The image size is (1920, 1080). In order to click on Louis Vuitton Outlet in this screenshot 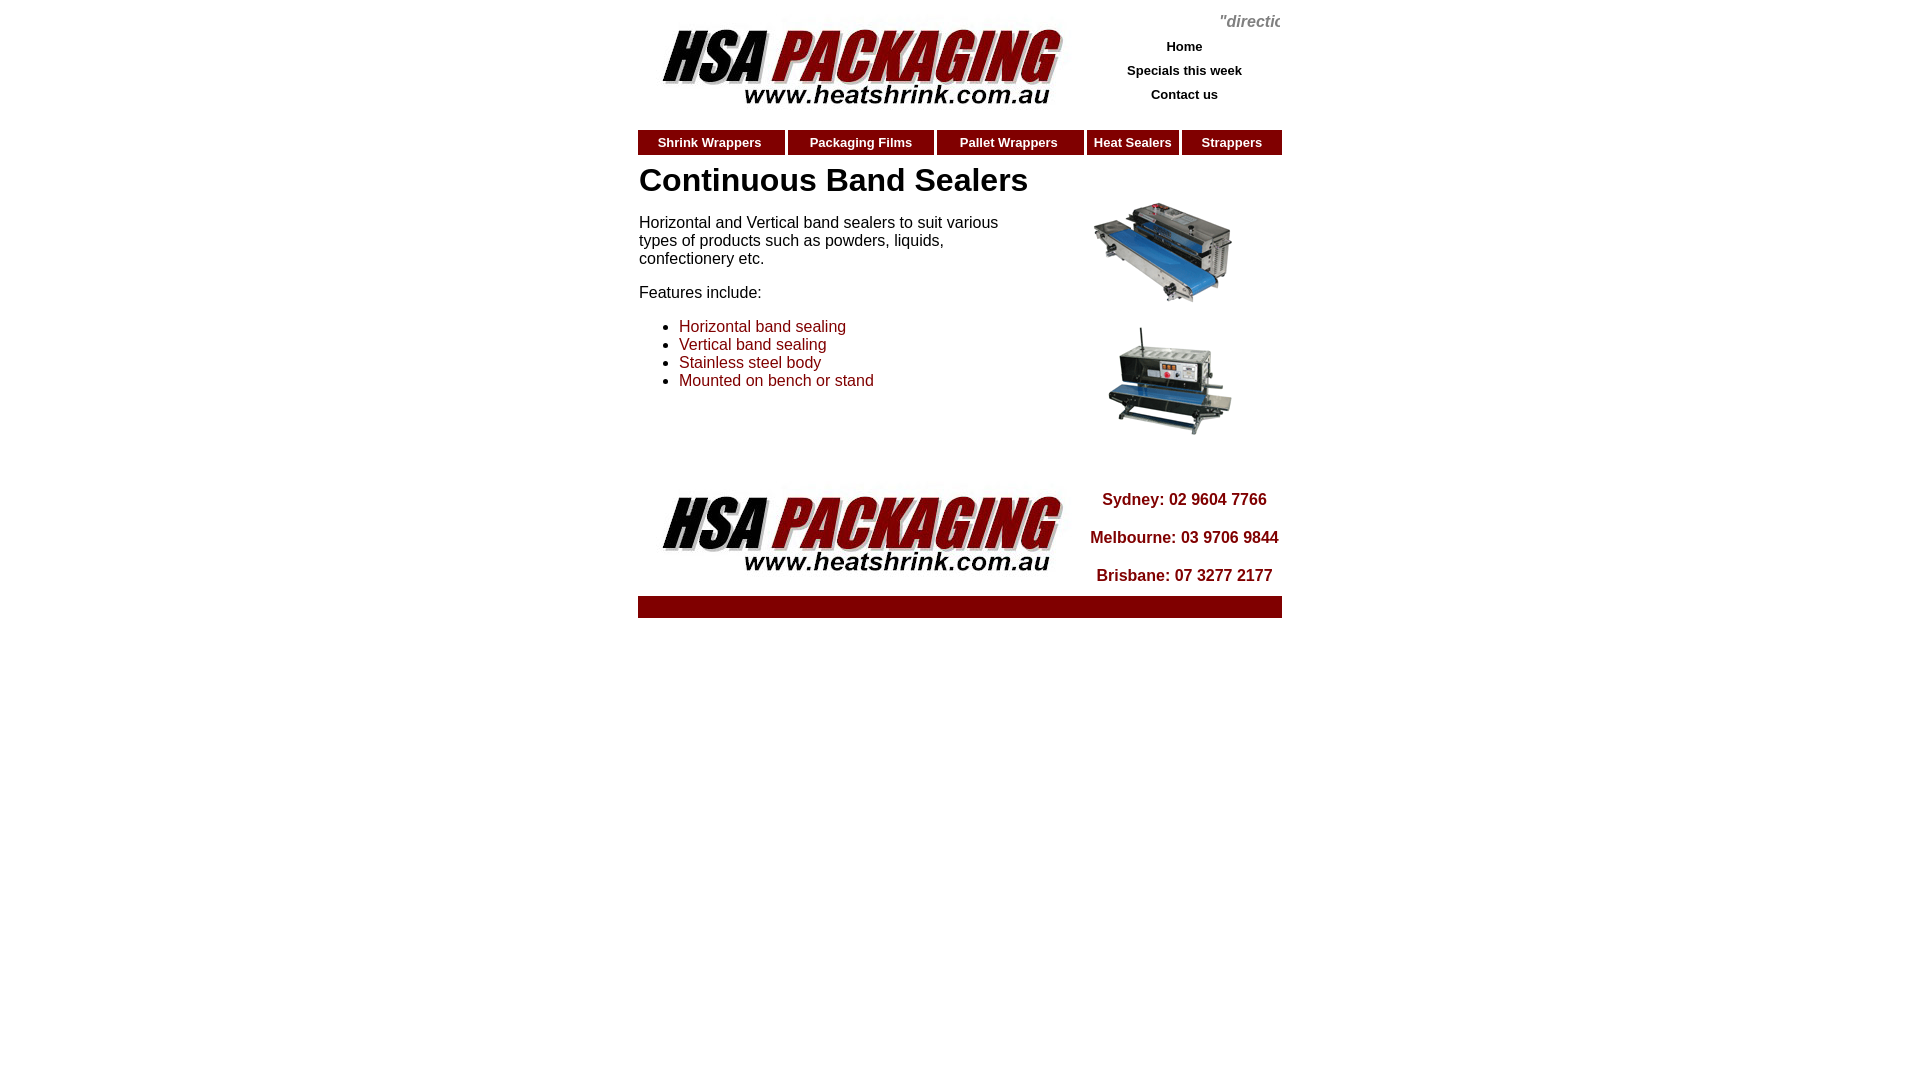, I will do `click(1205, 630)`.